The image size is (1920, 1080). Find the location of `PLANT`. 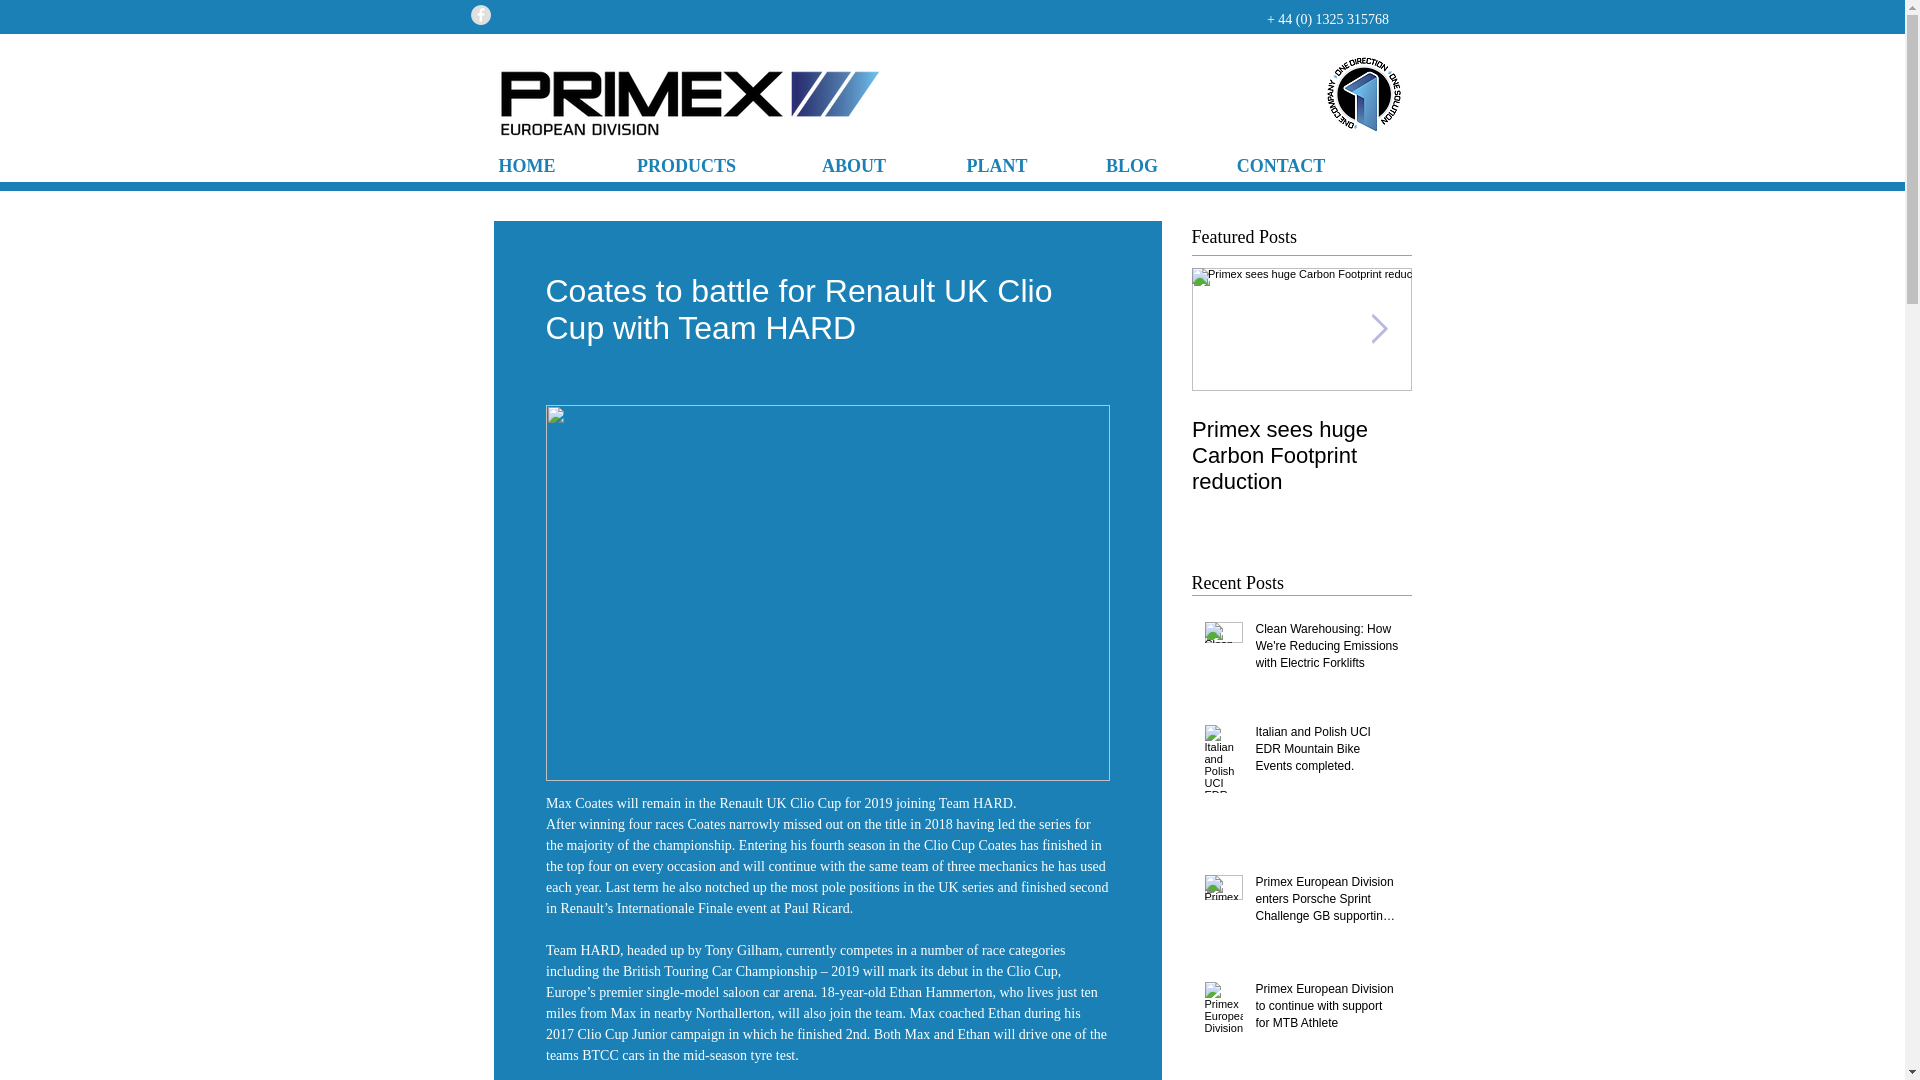

PLANT is located at coordinates (996, 166).